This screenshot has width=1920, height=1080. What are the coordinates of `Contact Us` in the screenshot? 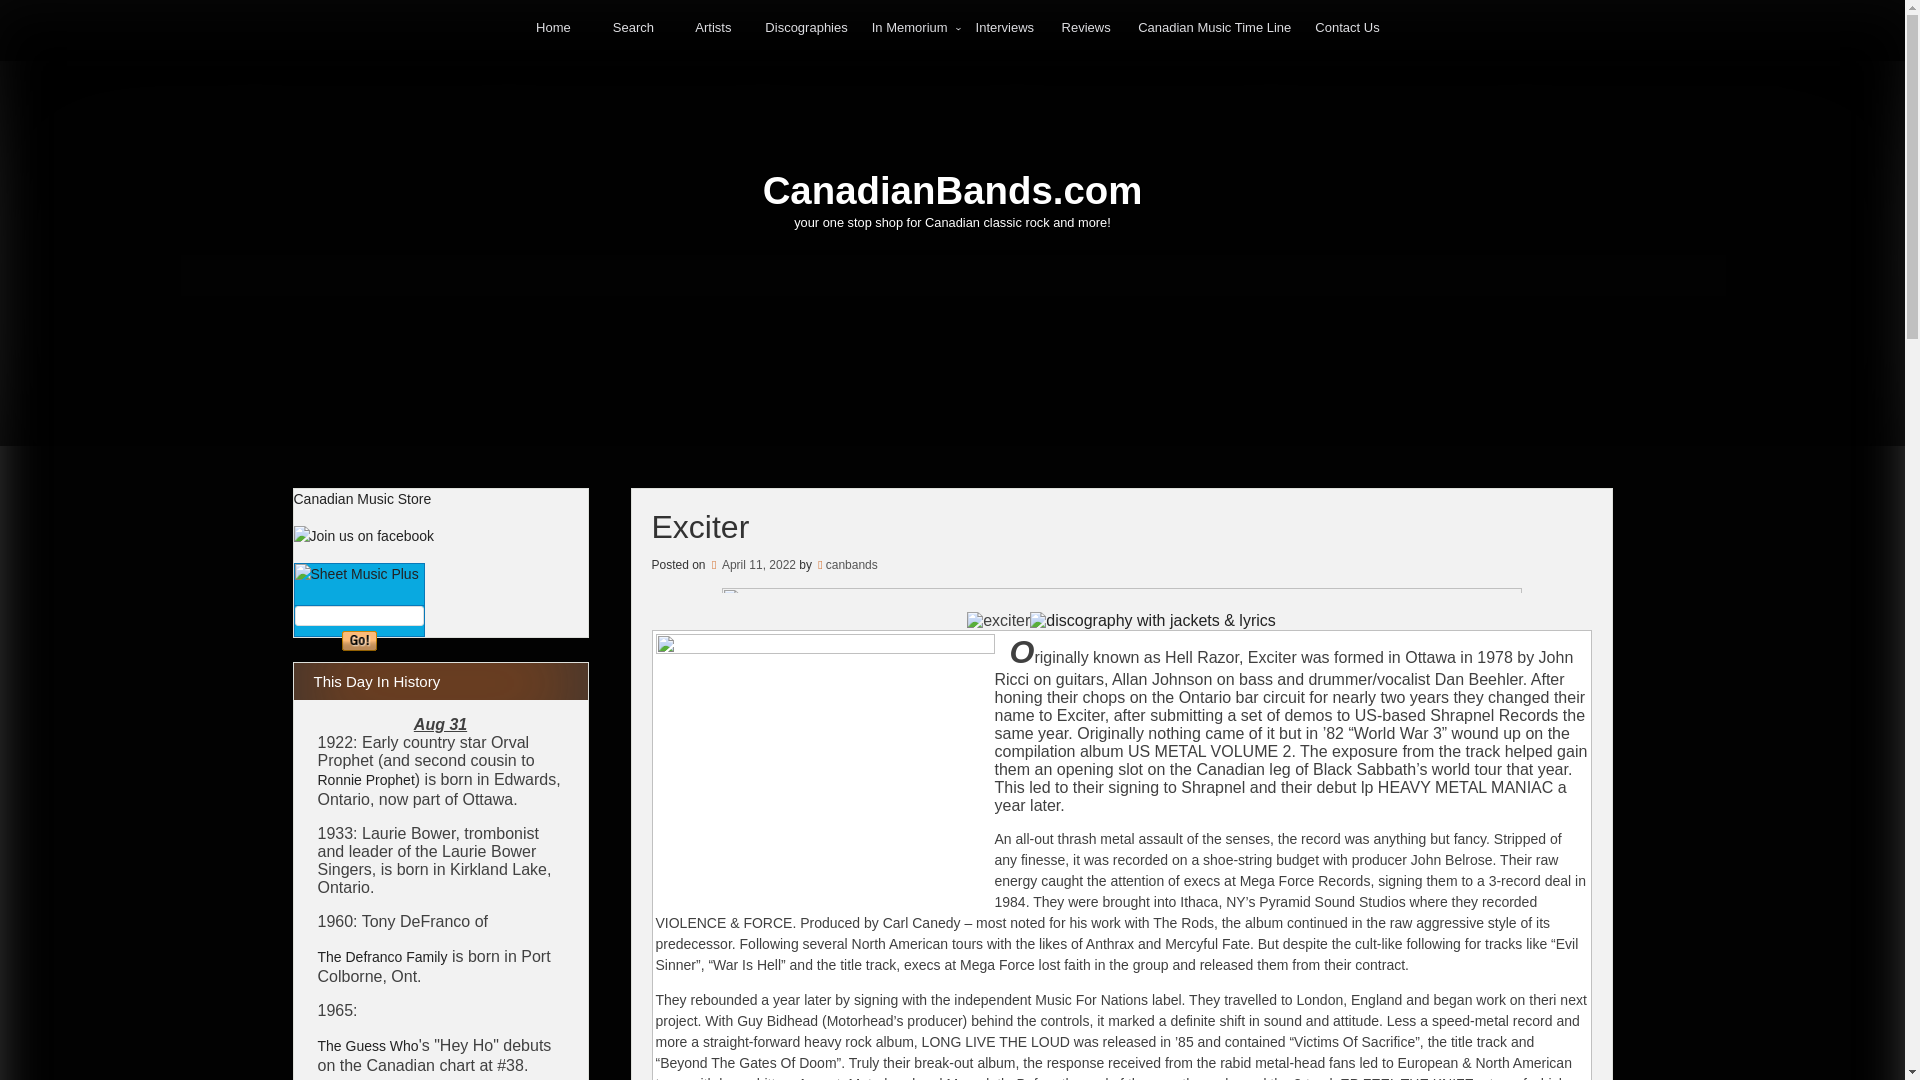 It's located at (1346, 27).